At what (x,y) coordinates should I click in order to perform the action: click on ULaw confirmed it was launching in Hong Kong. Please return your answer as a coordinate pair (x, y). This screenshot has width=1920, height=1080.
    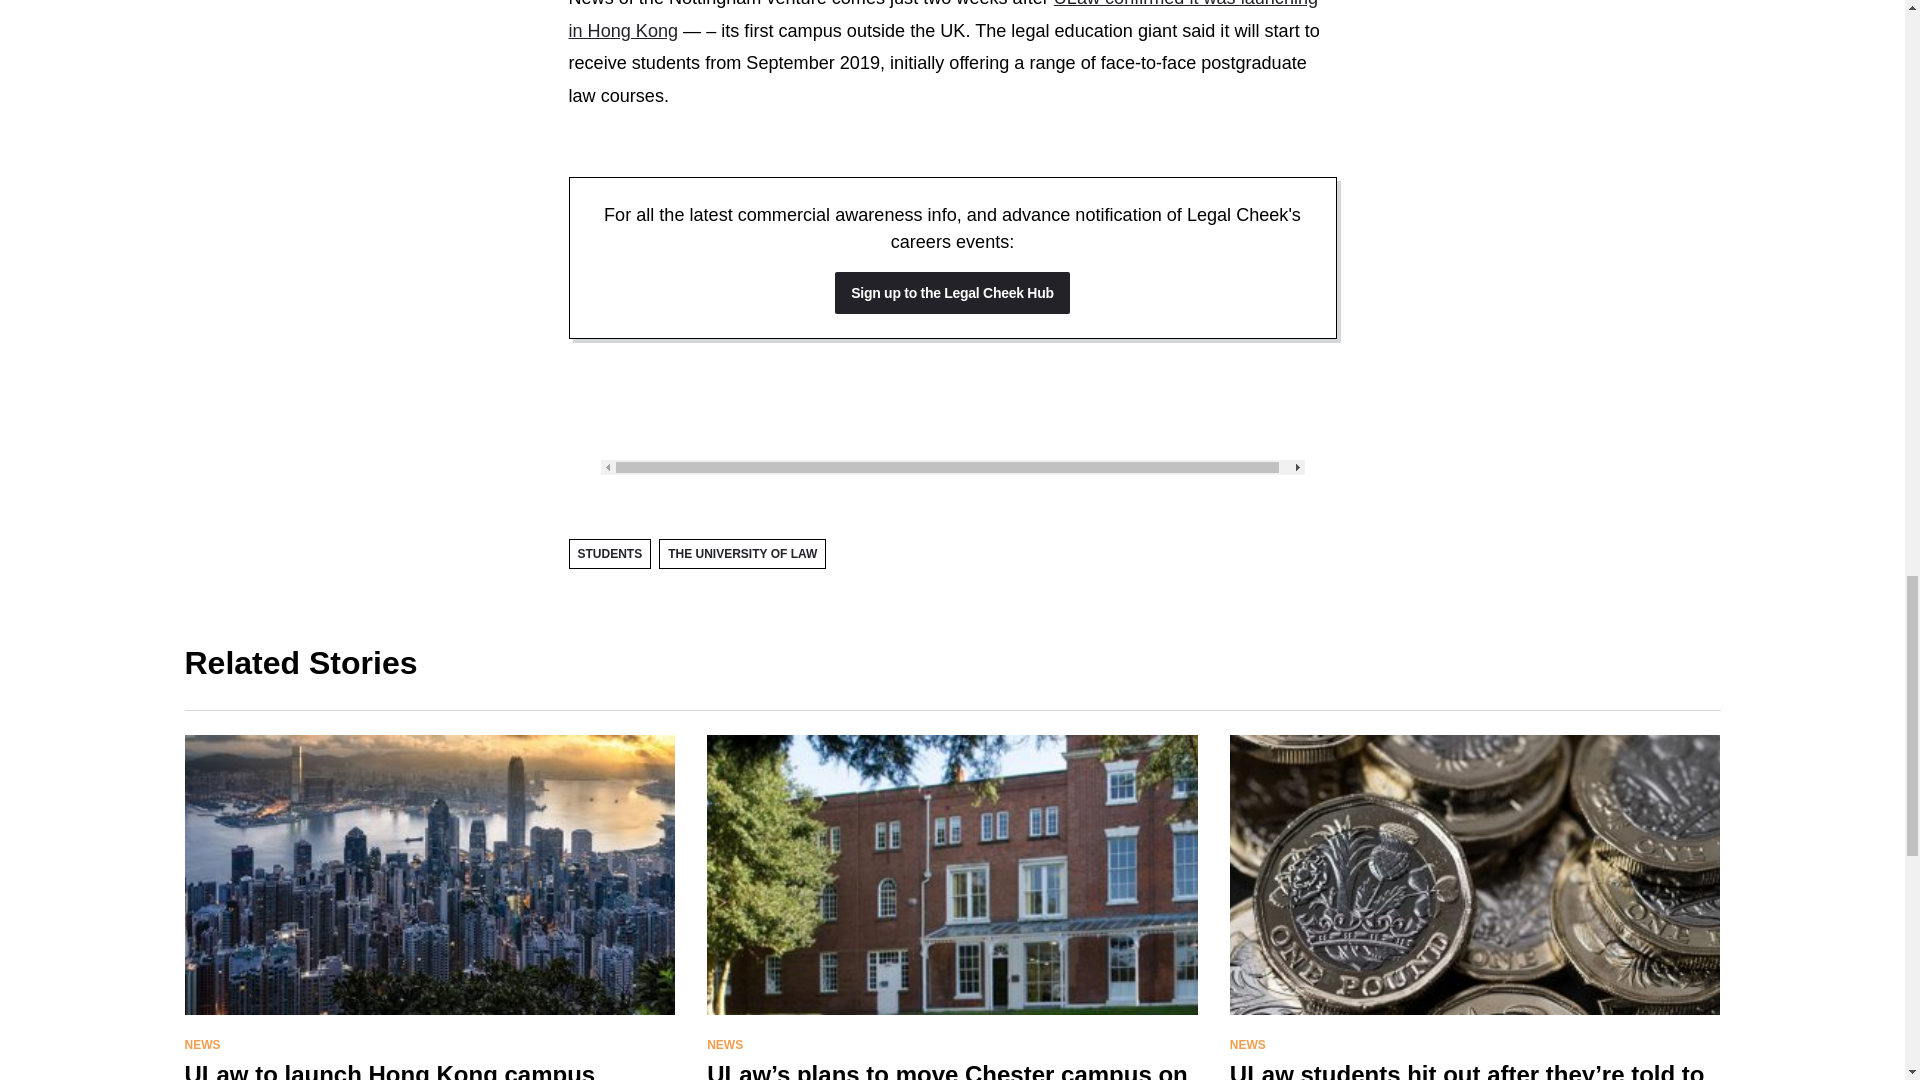
    Looking at the image, I should click on (942, 20).